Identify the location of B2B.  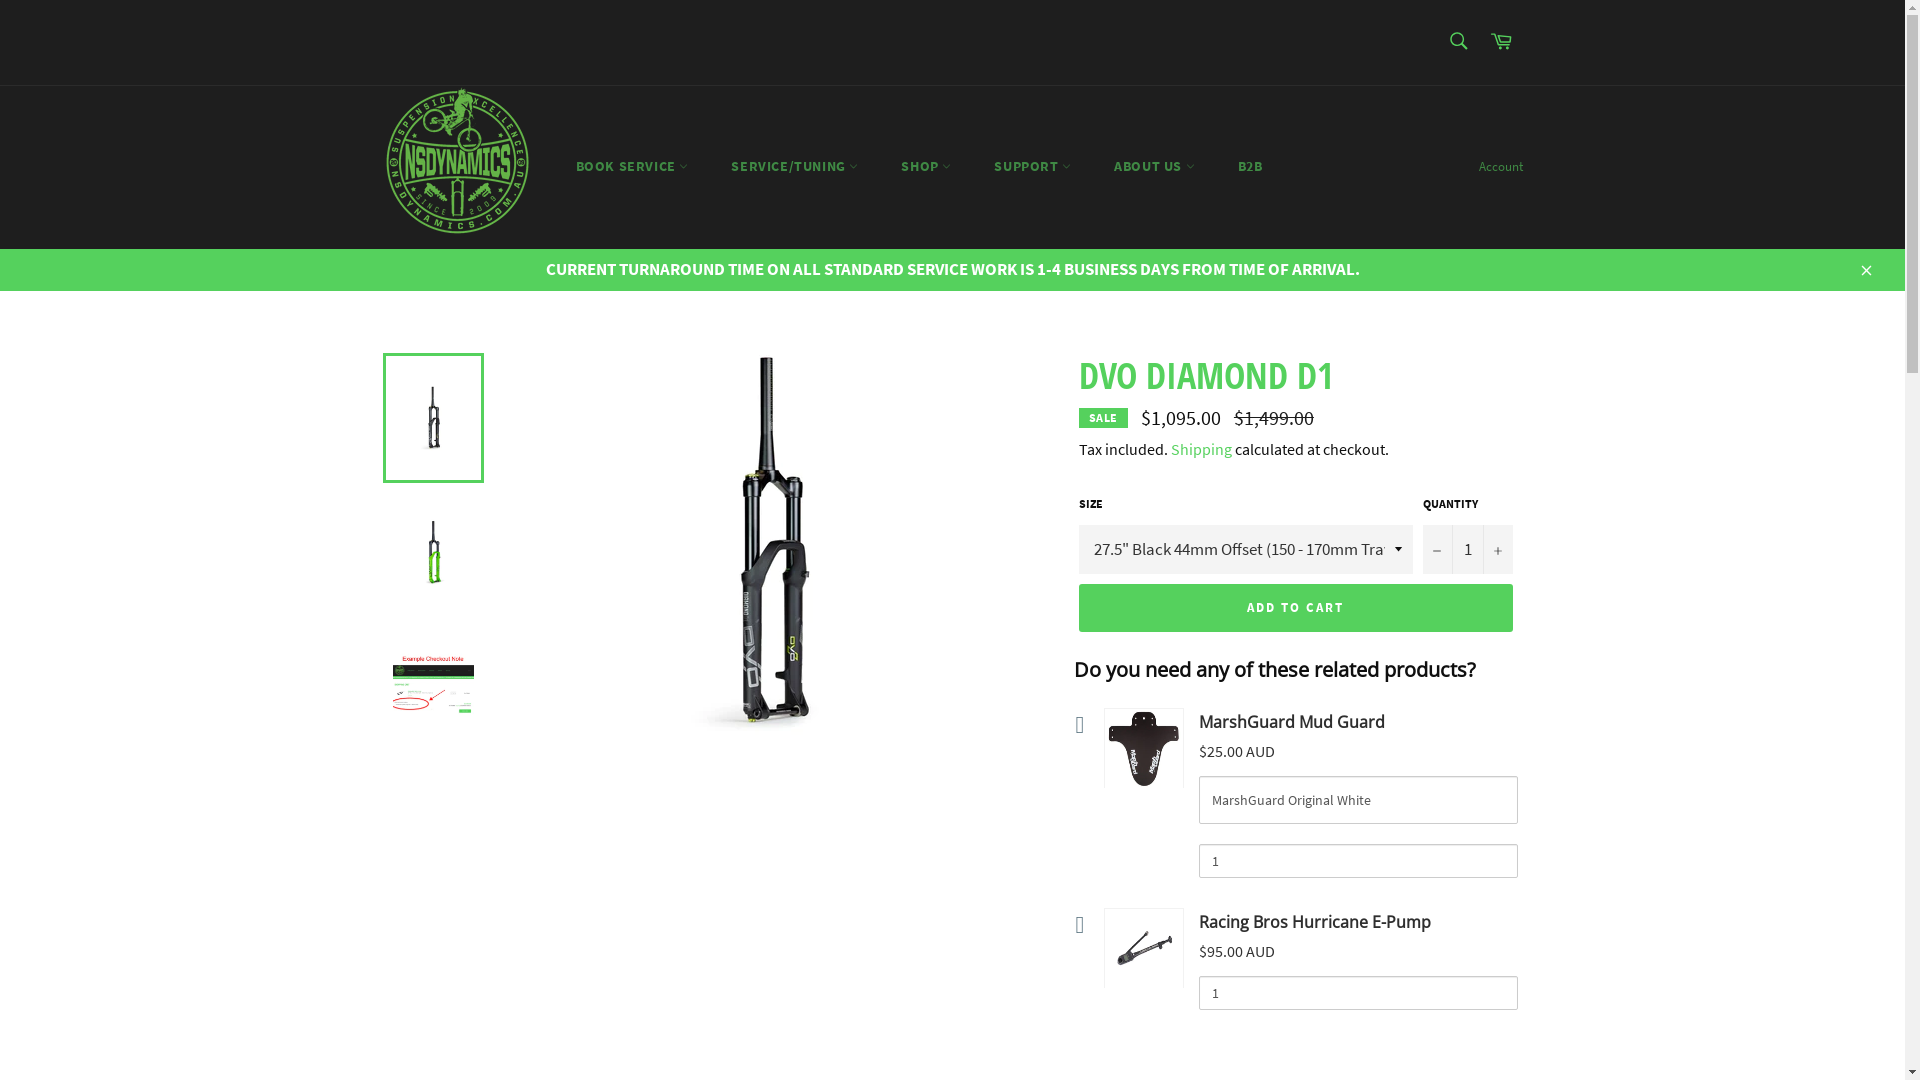
(1250, 166).